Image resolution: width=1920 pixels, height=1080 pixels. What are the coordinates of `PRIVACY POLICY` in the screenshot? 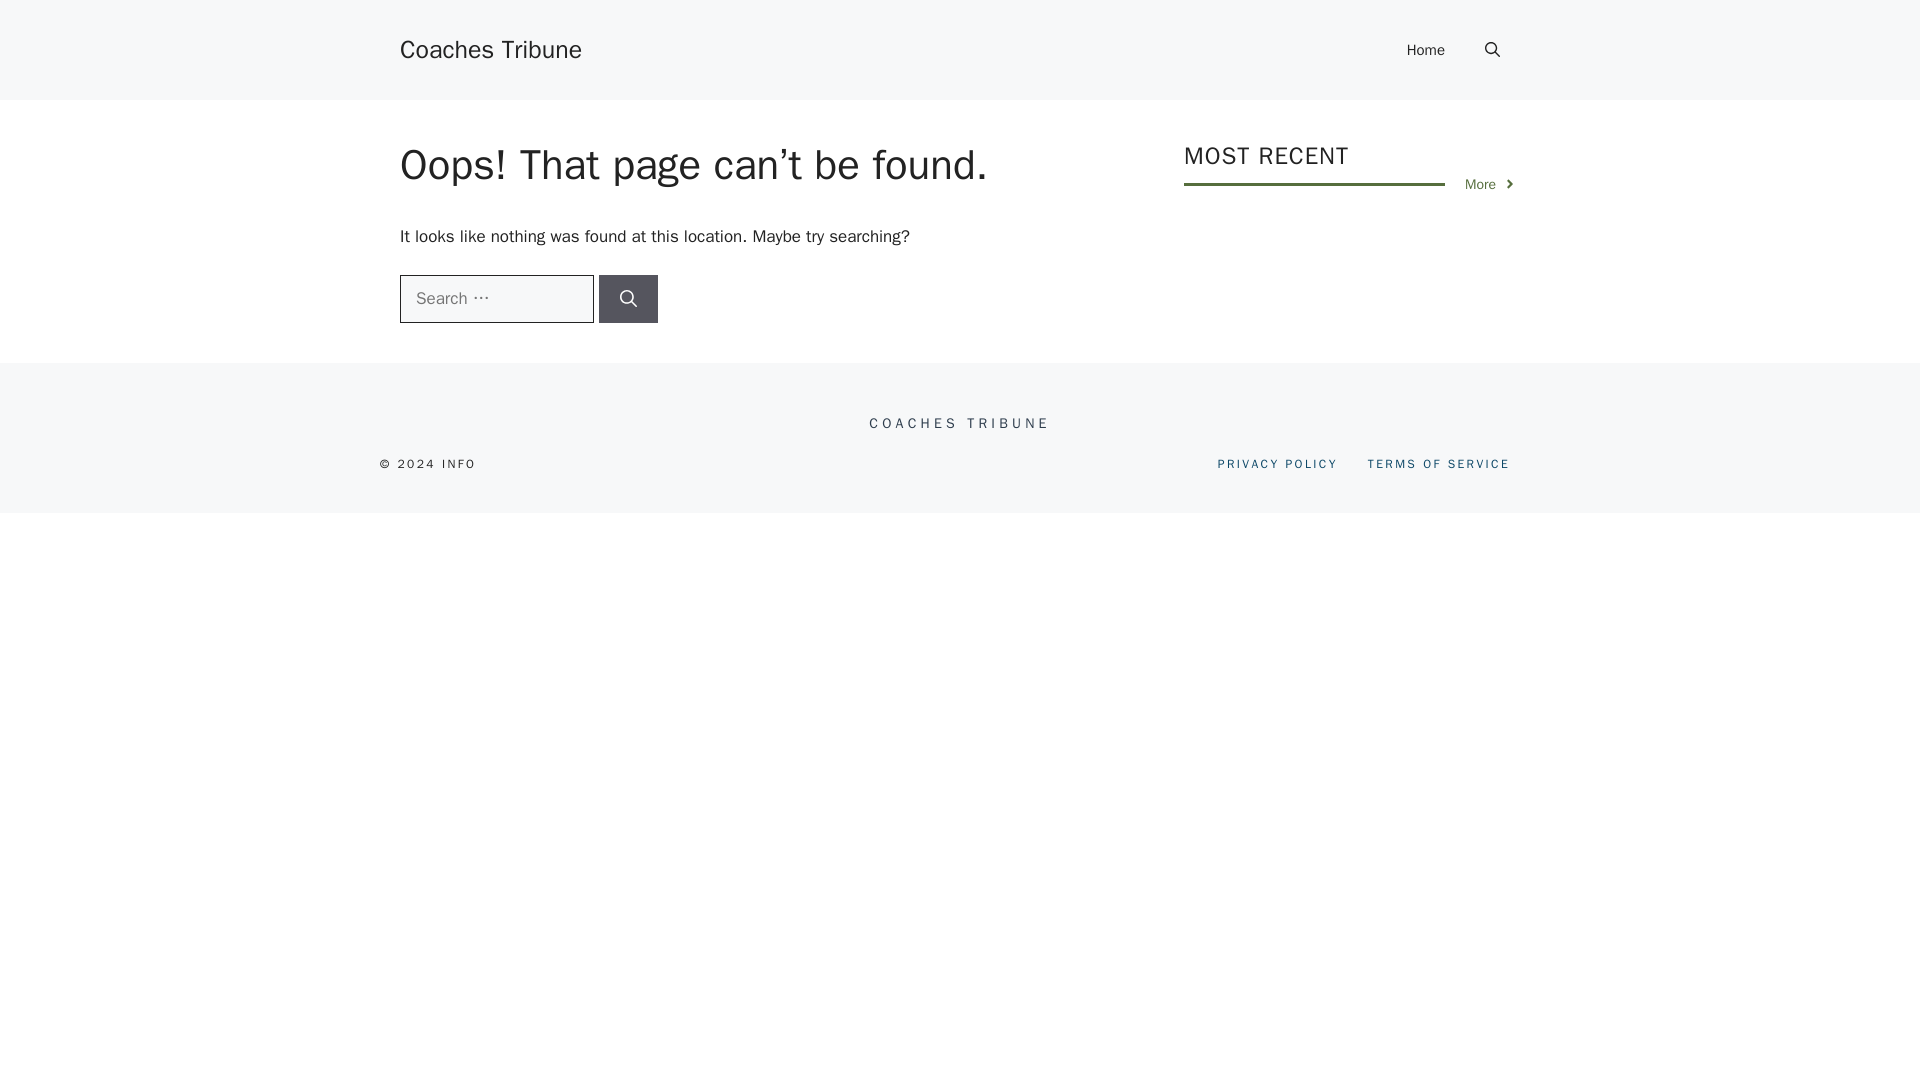 It's located at (1278, 464).